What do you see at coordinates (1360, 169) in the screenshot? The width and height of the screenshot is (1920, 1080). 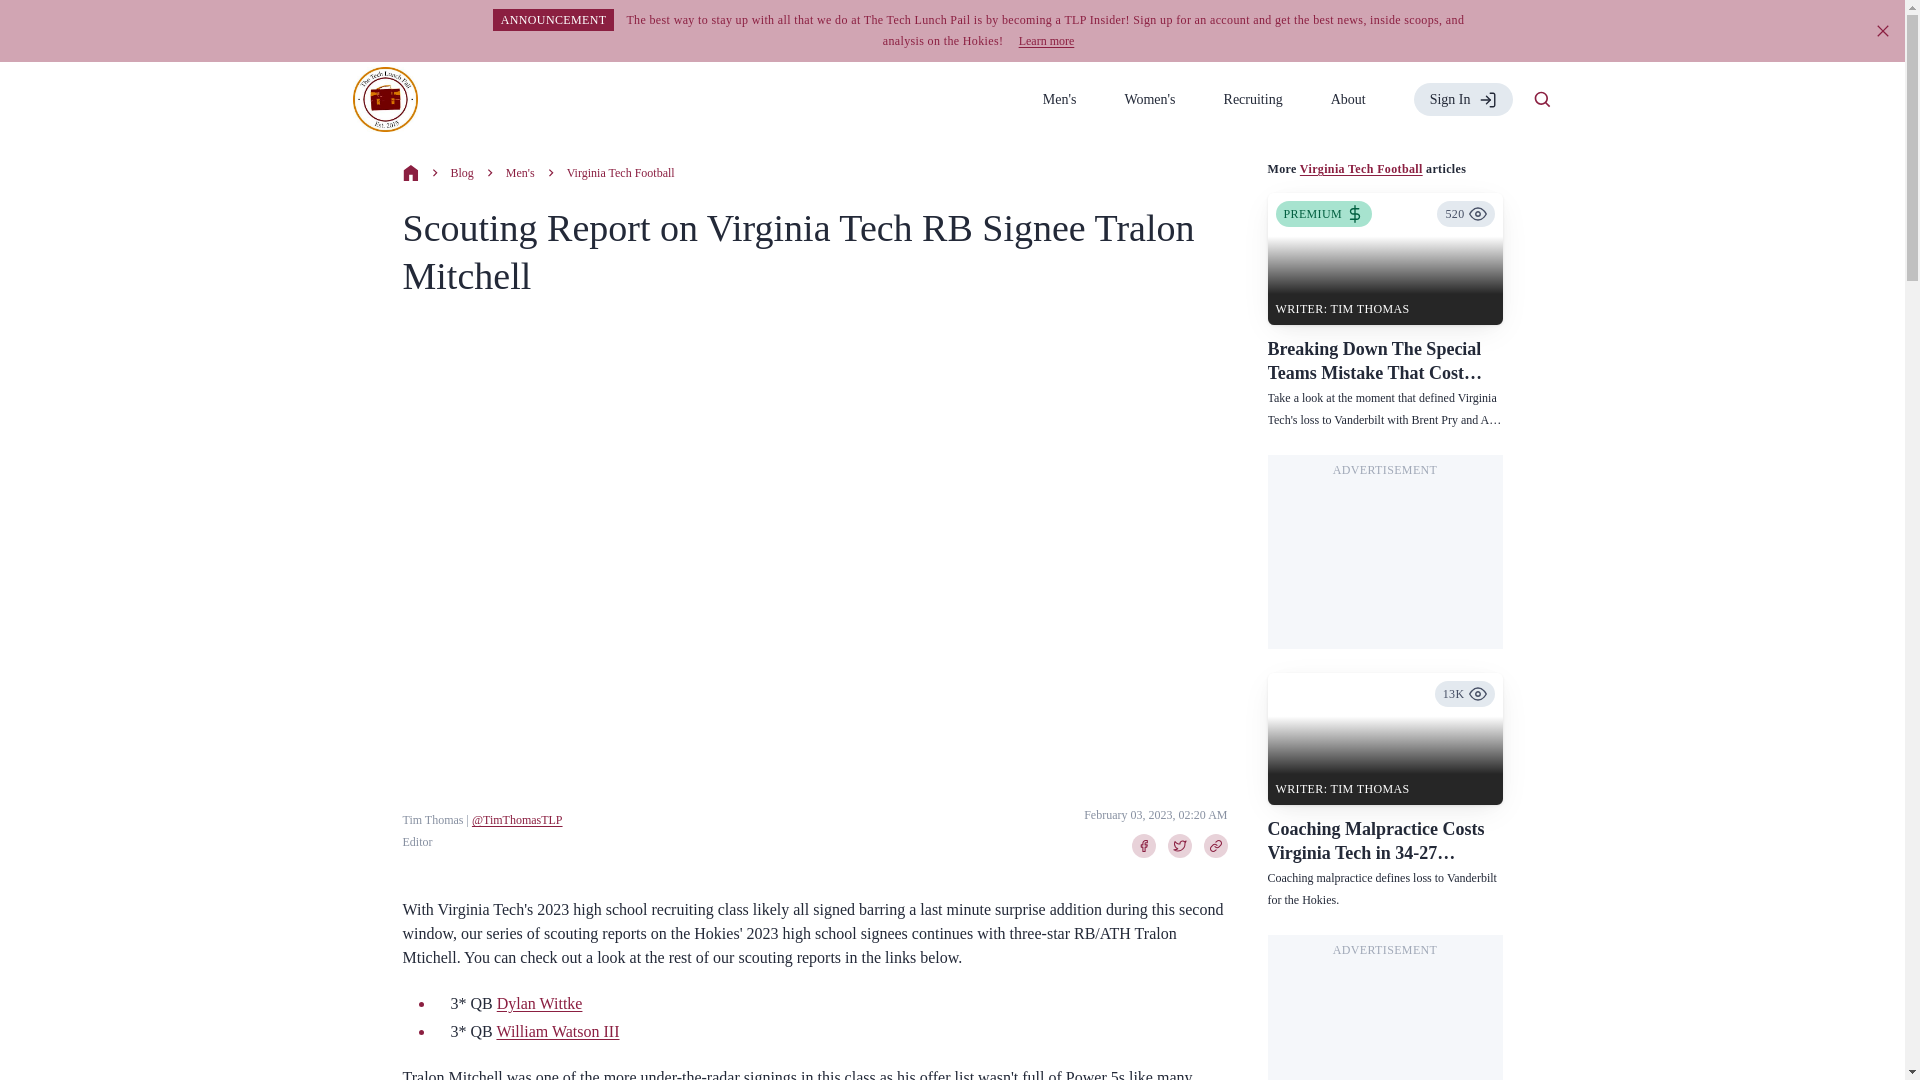 I see `Virginia Tech Football` at bounding box center [1360, 169].